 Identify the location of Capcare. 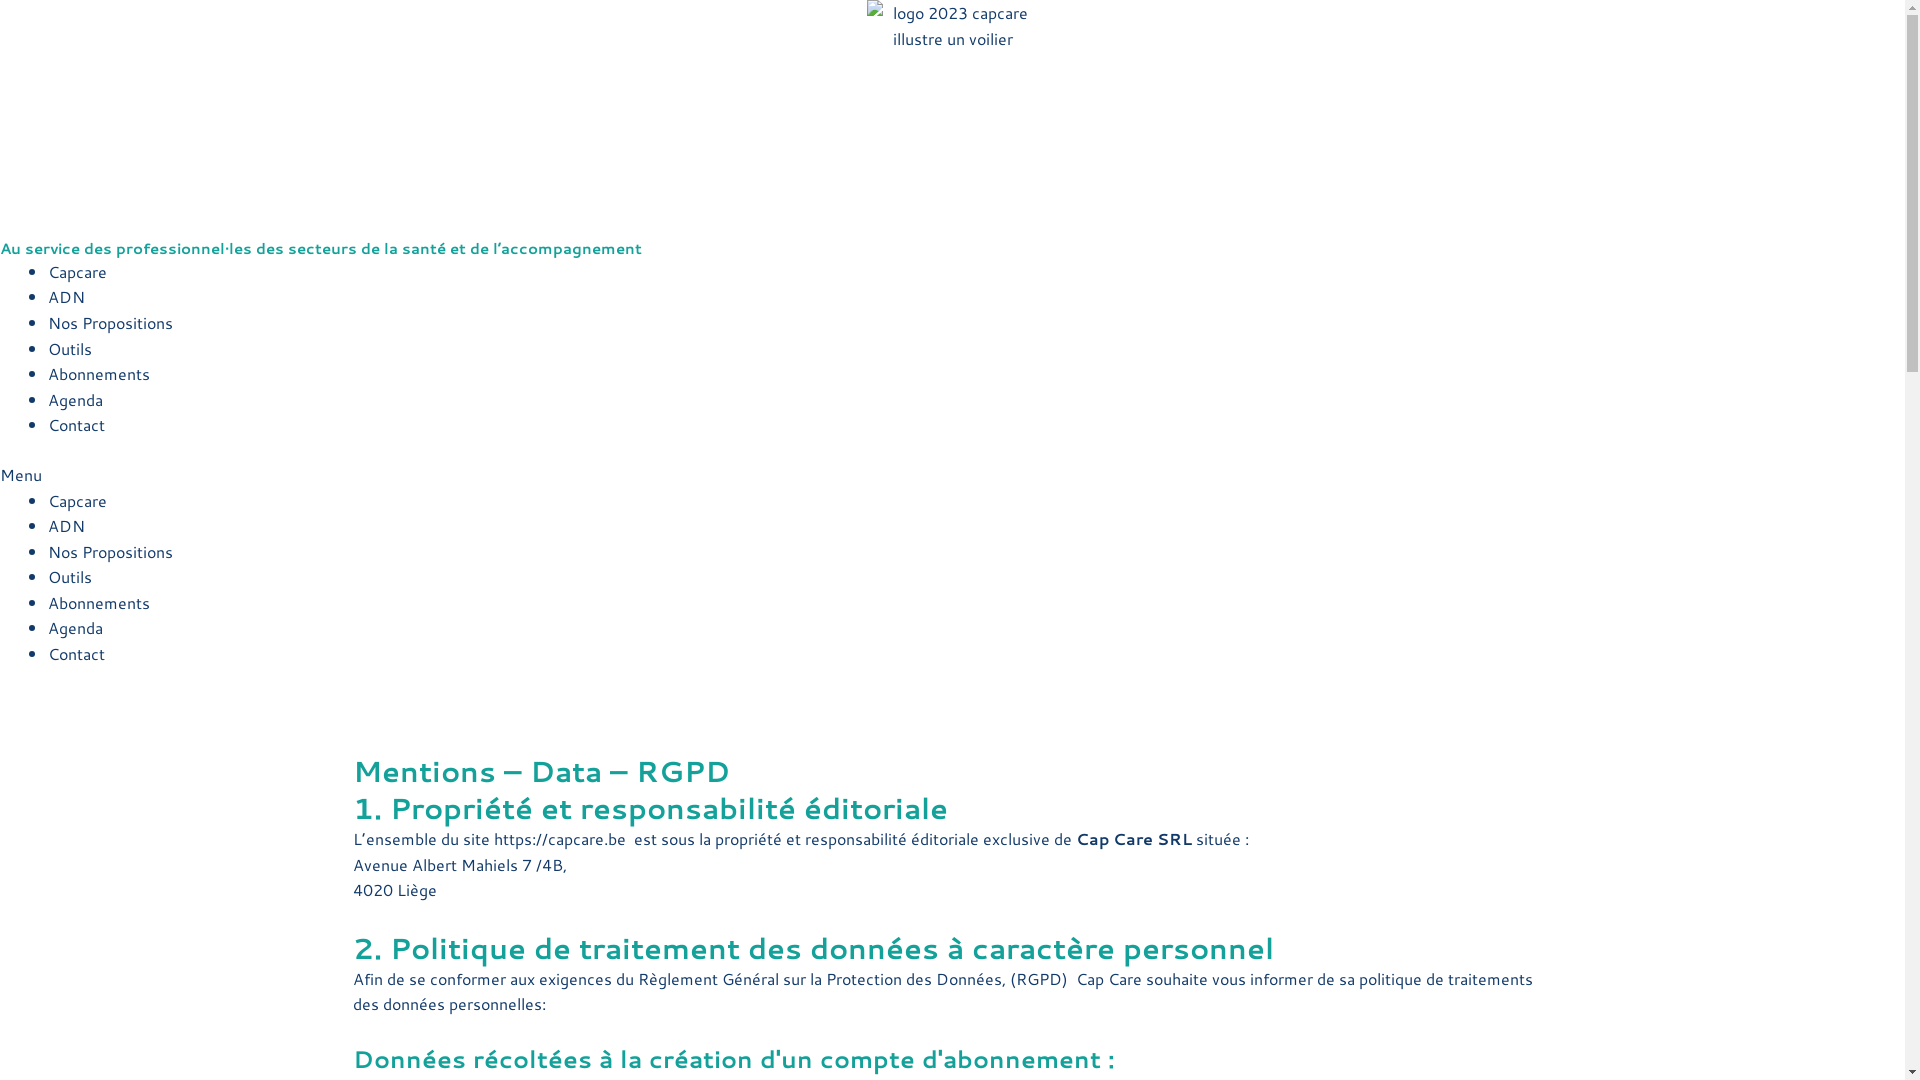
(78, 272).